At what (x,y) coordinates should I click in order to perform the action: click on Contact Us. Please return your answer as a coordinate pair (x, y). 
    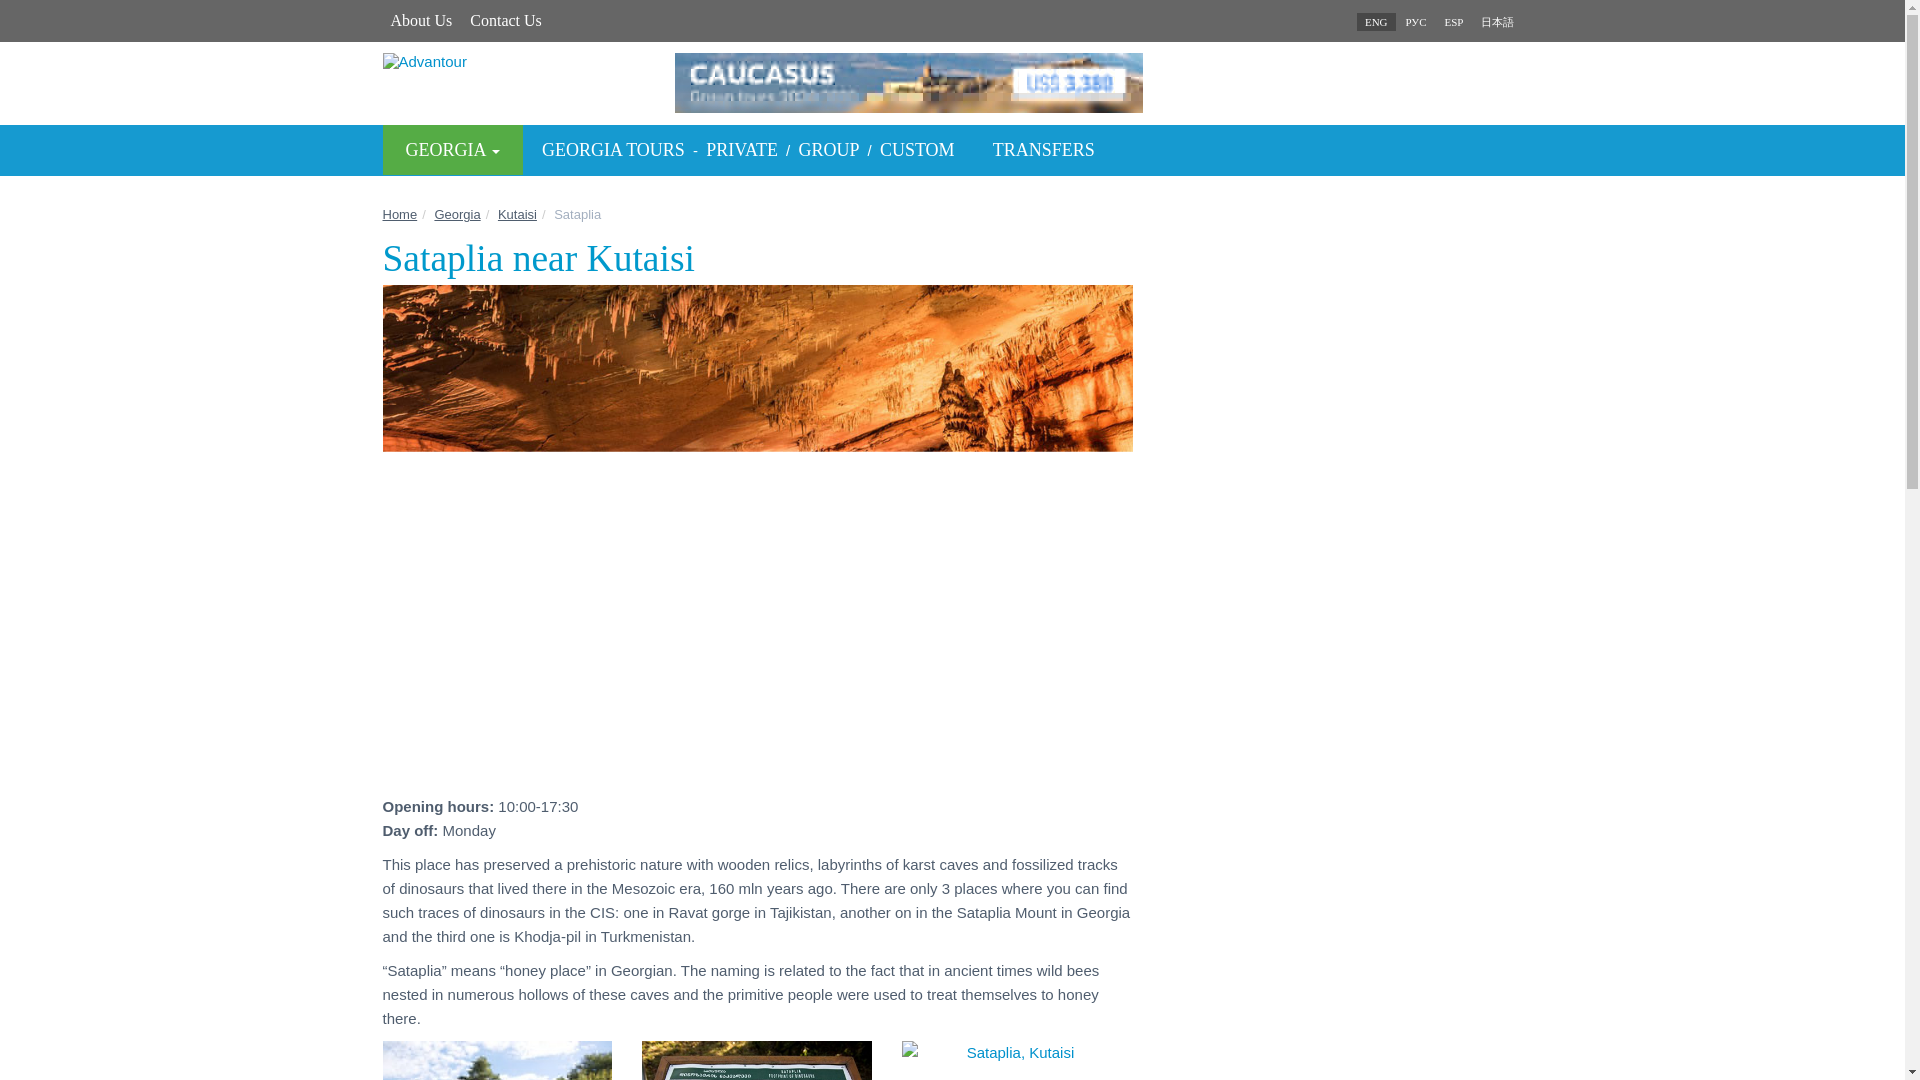
    Looking at the image, I should click on (506, 20).